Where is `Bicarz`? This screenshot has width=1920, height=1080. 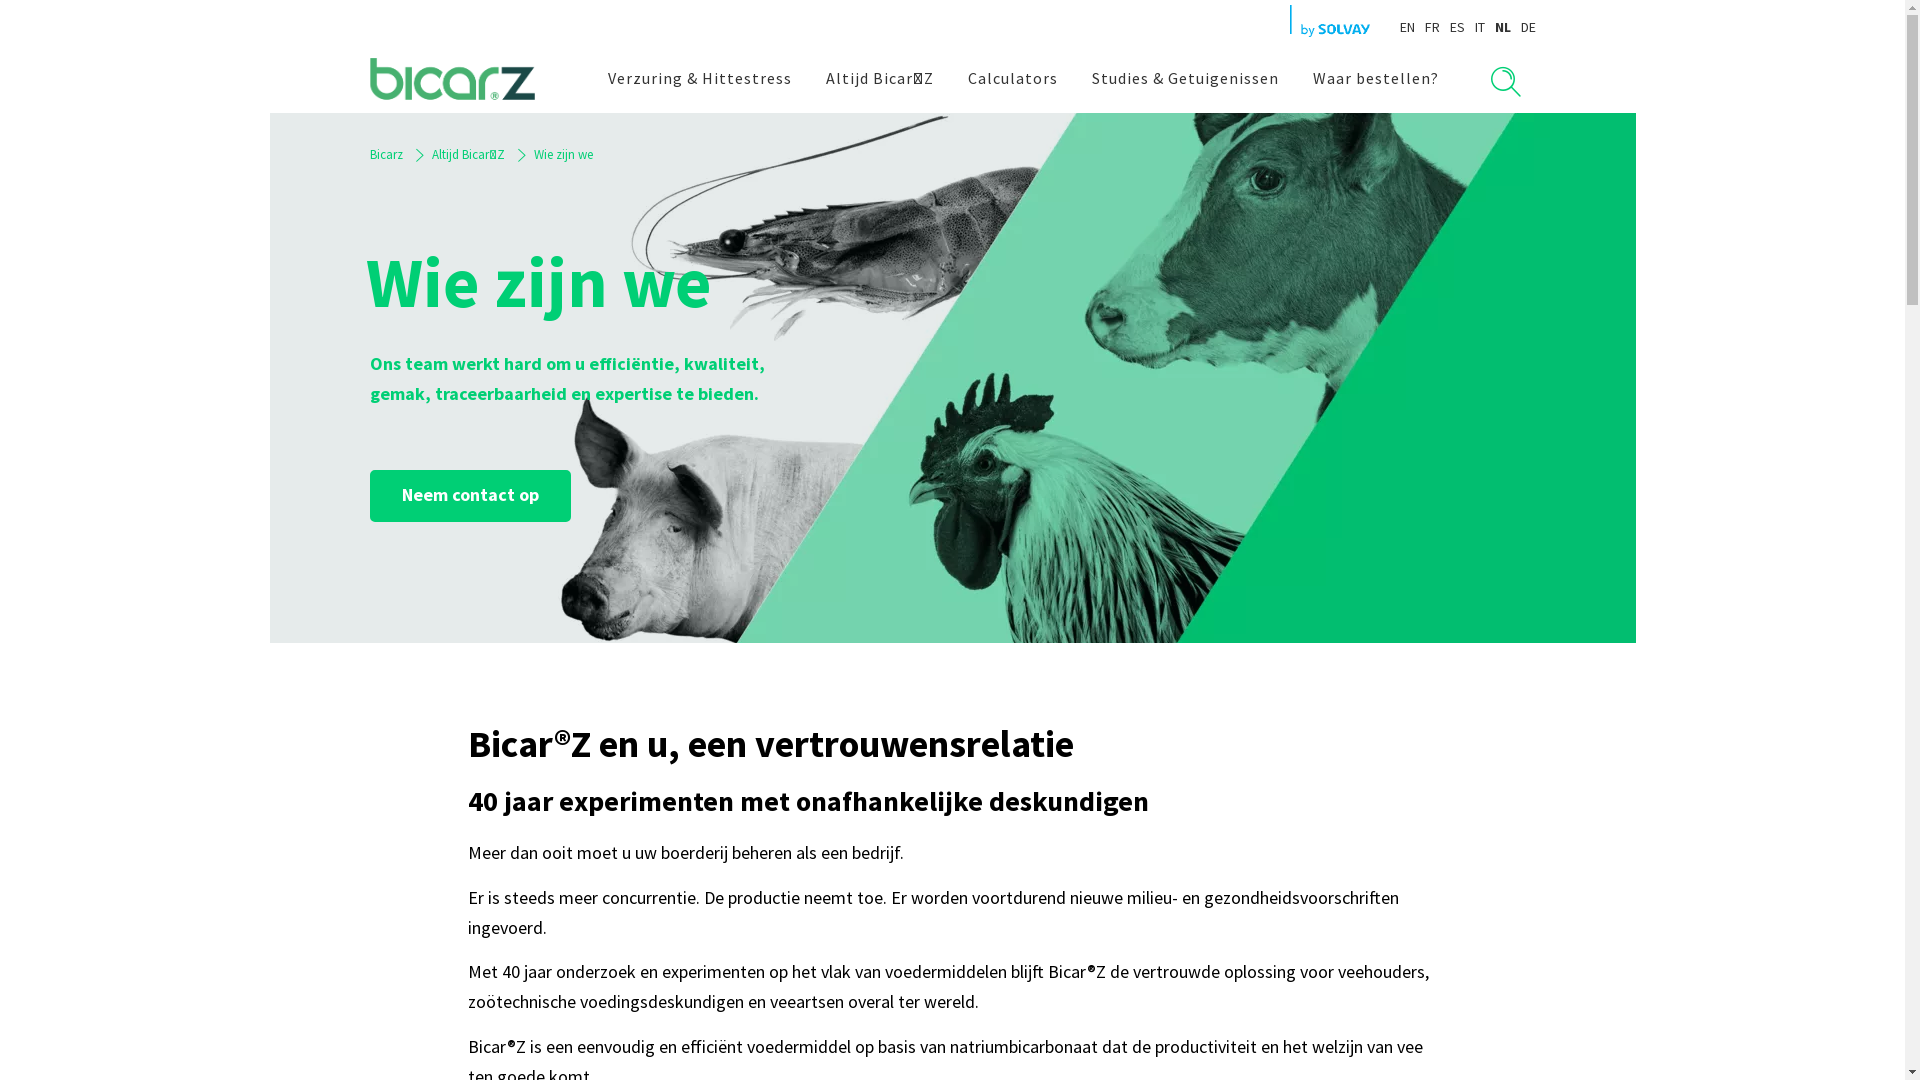 Bicarz is located at coordinates (386, 155).